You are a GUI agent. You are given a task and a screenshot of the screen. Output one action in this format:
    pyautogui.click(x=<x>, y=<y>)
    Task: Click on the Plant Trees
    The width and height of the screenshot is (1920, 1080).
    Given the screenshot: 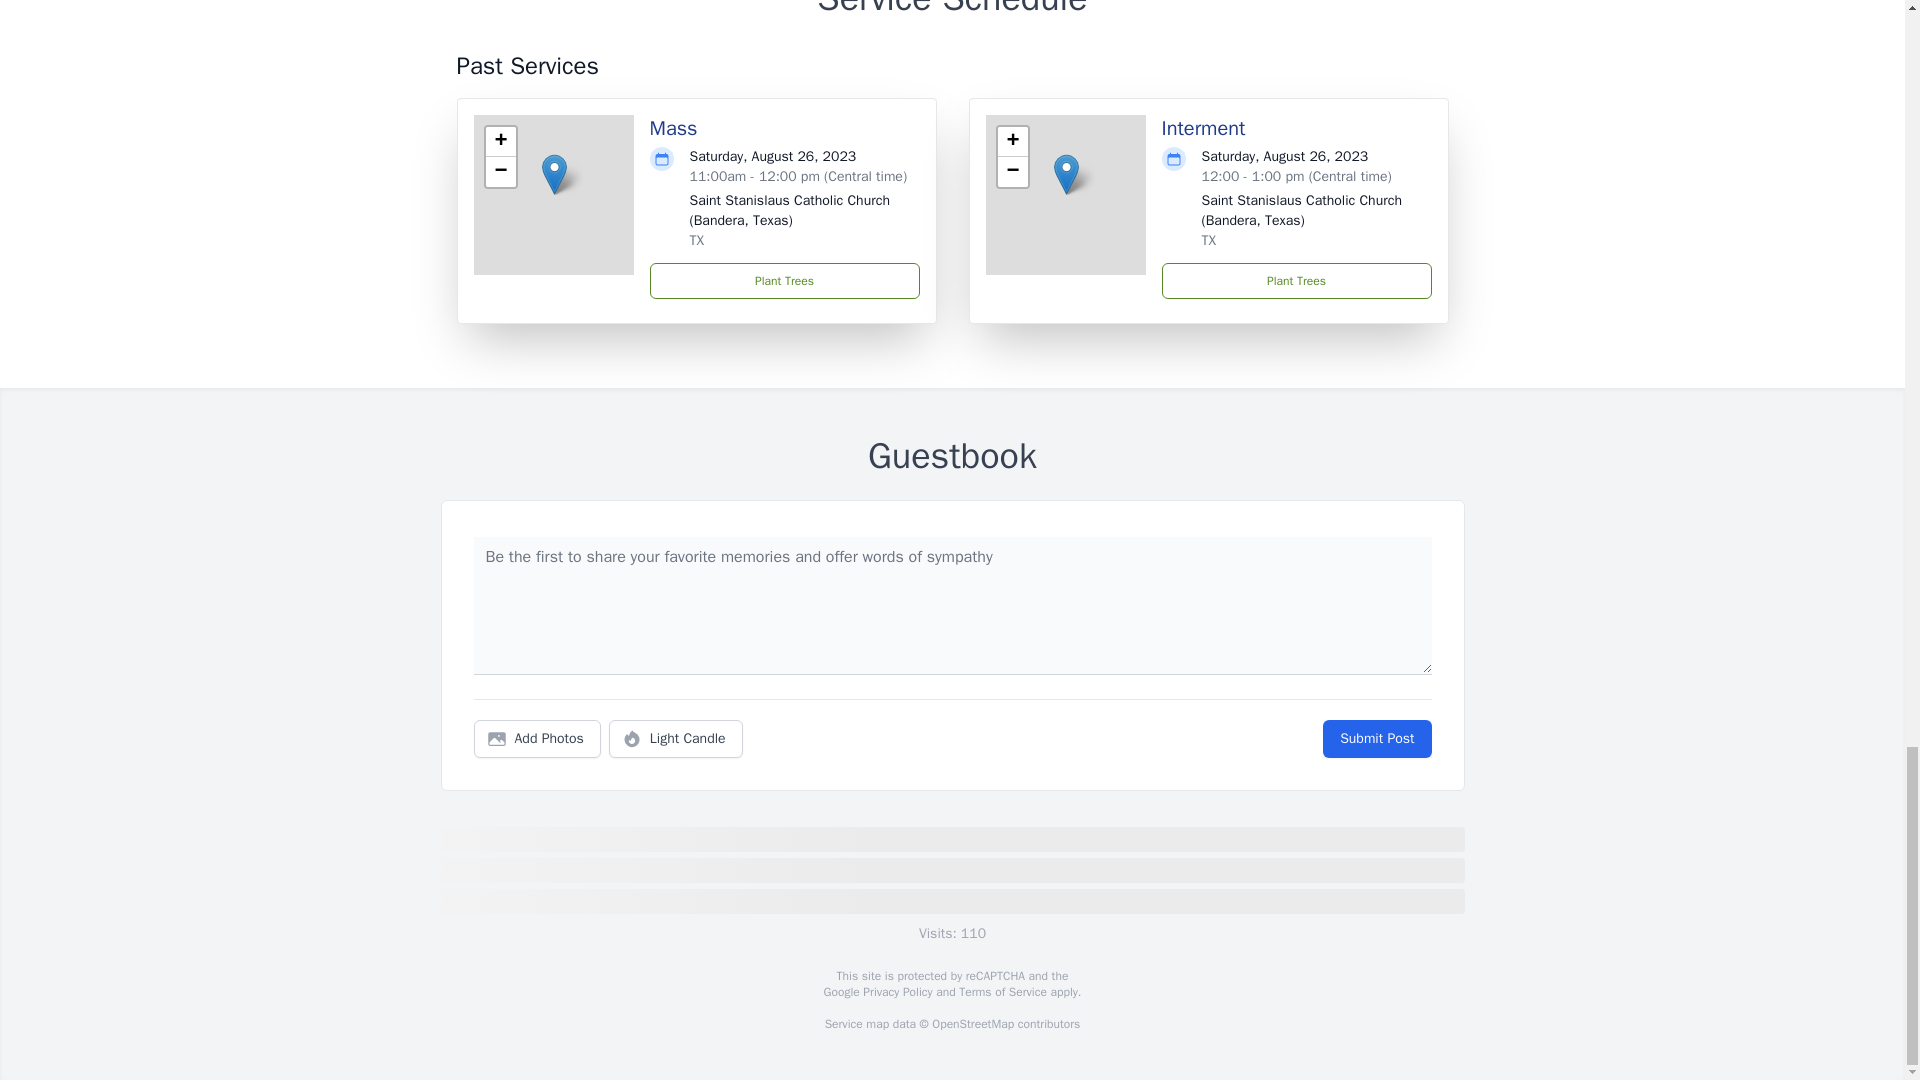 What is the action you would take?
    pyautogui.click(x=1296, y=281)
    